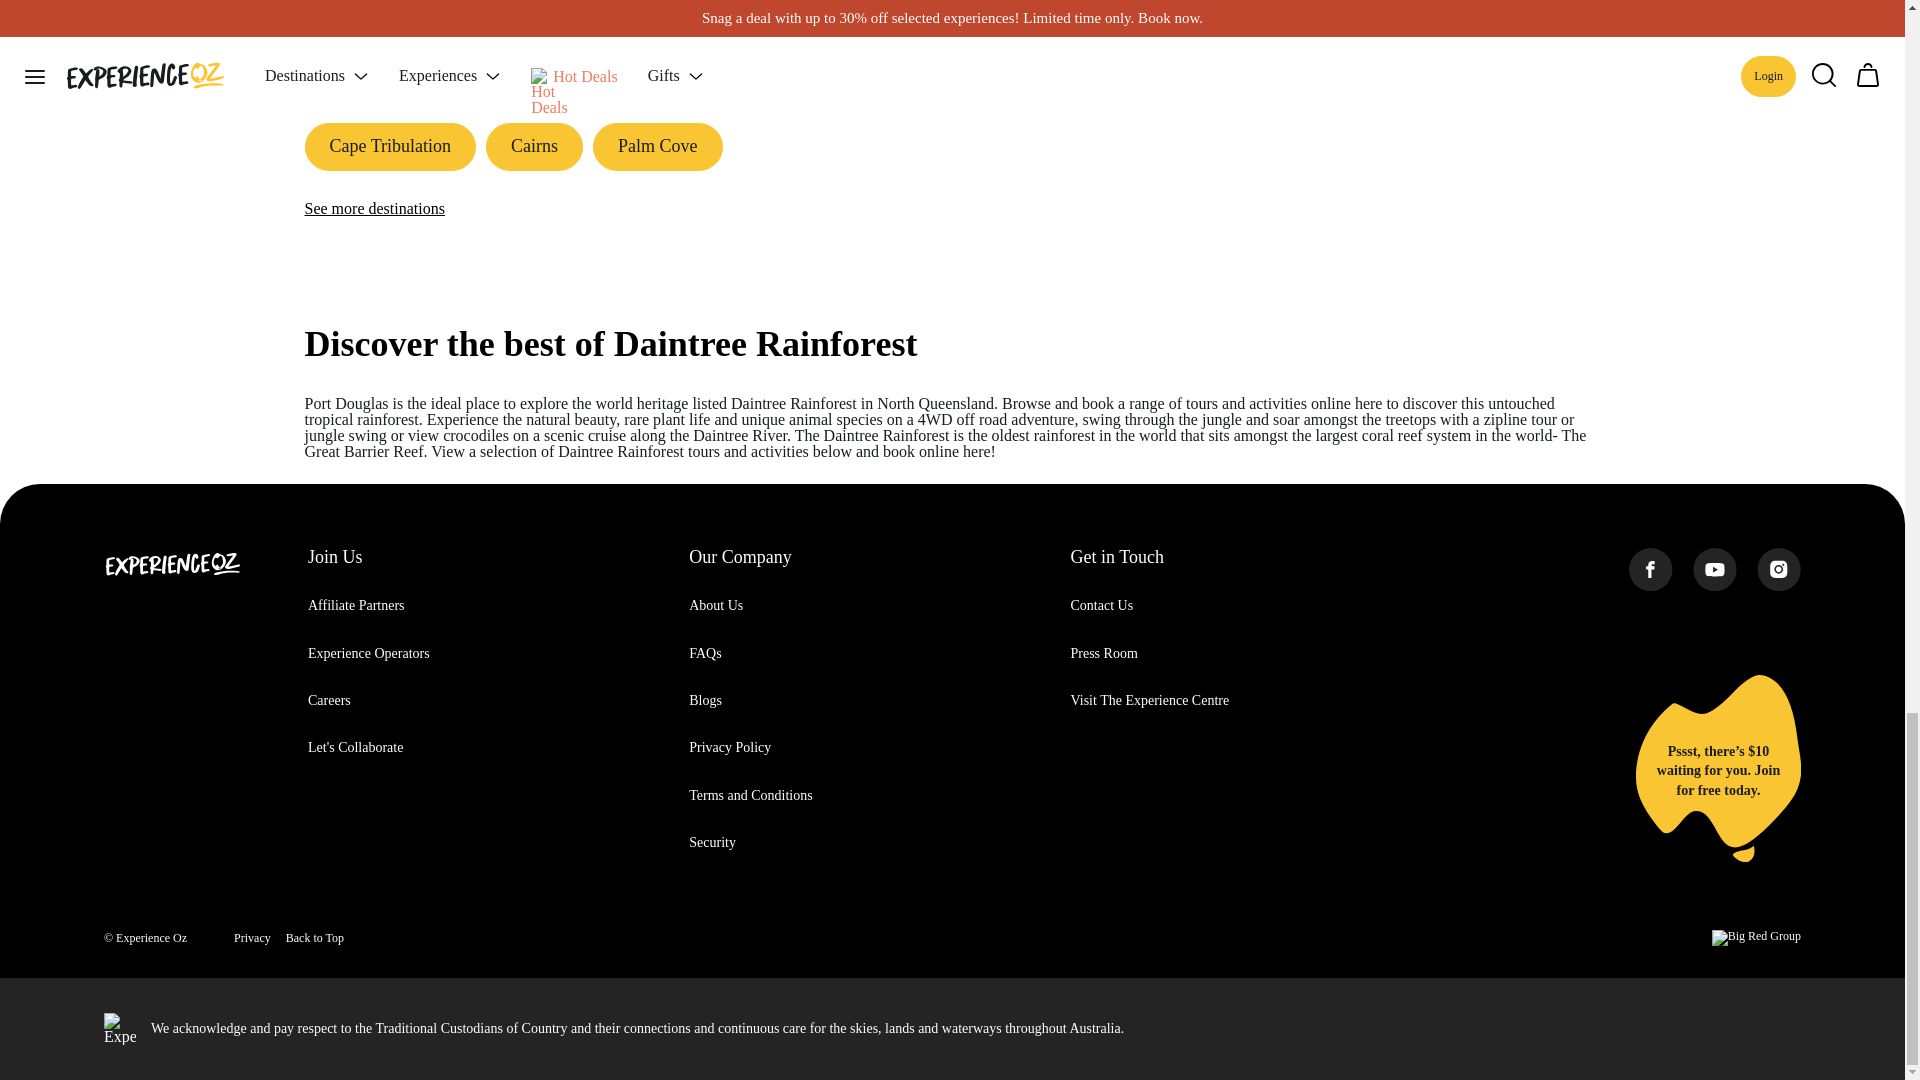 The image size is (1920, 1080). What do you see at coordinates (390, 146) in the screenshot?
I see `Cape Tribulation` at bounding box center [390, 146].